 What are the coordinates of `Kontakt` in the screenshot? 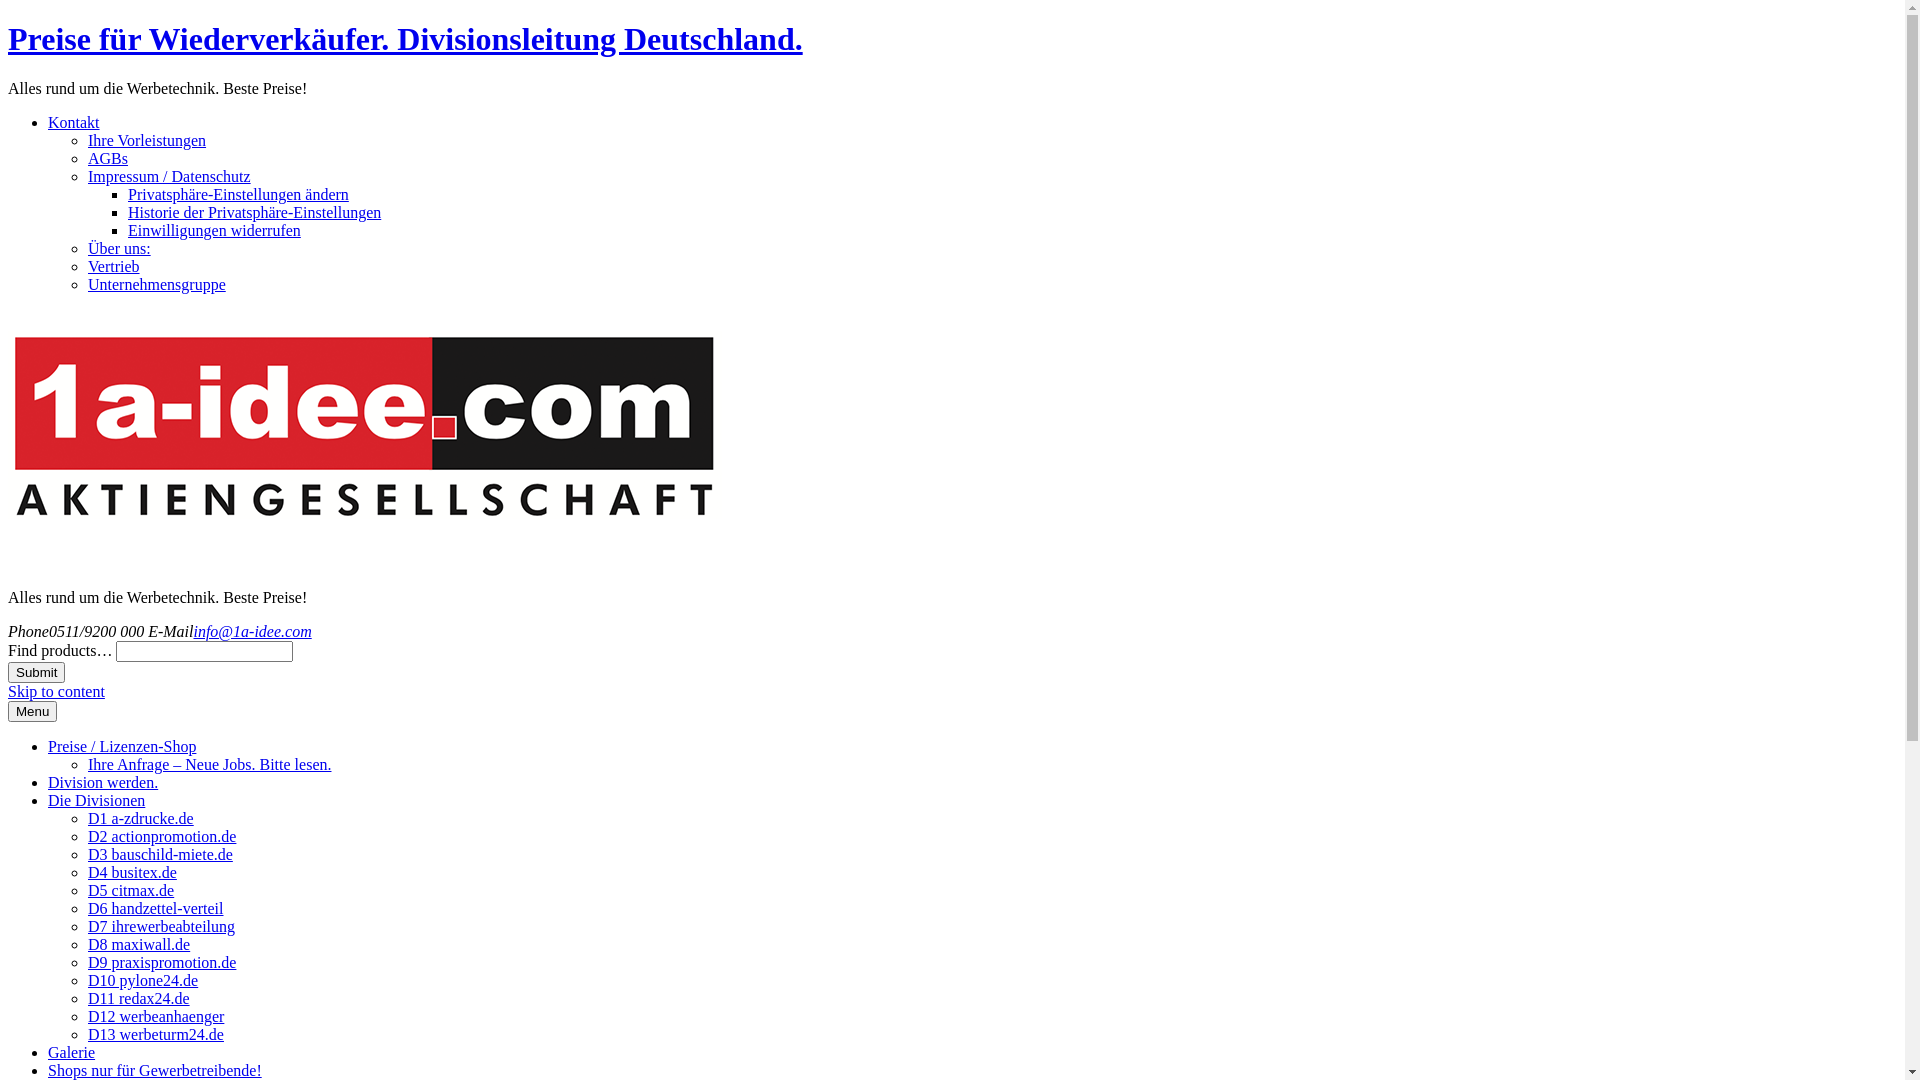 It's located at (74, 122).